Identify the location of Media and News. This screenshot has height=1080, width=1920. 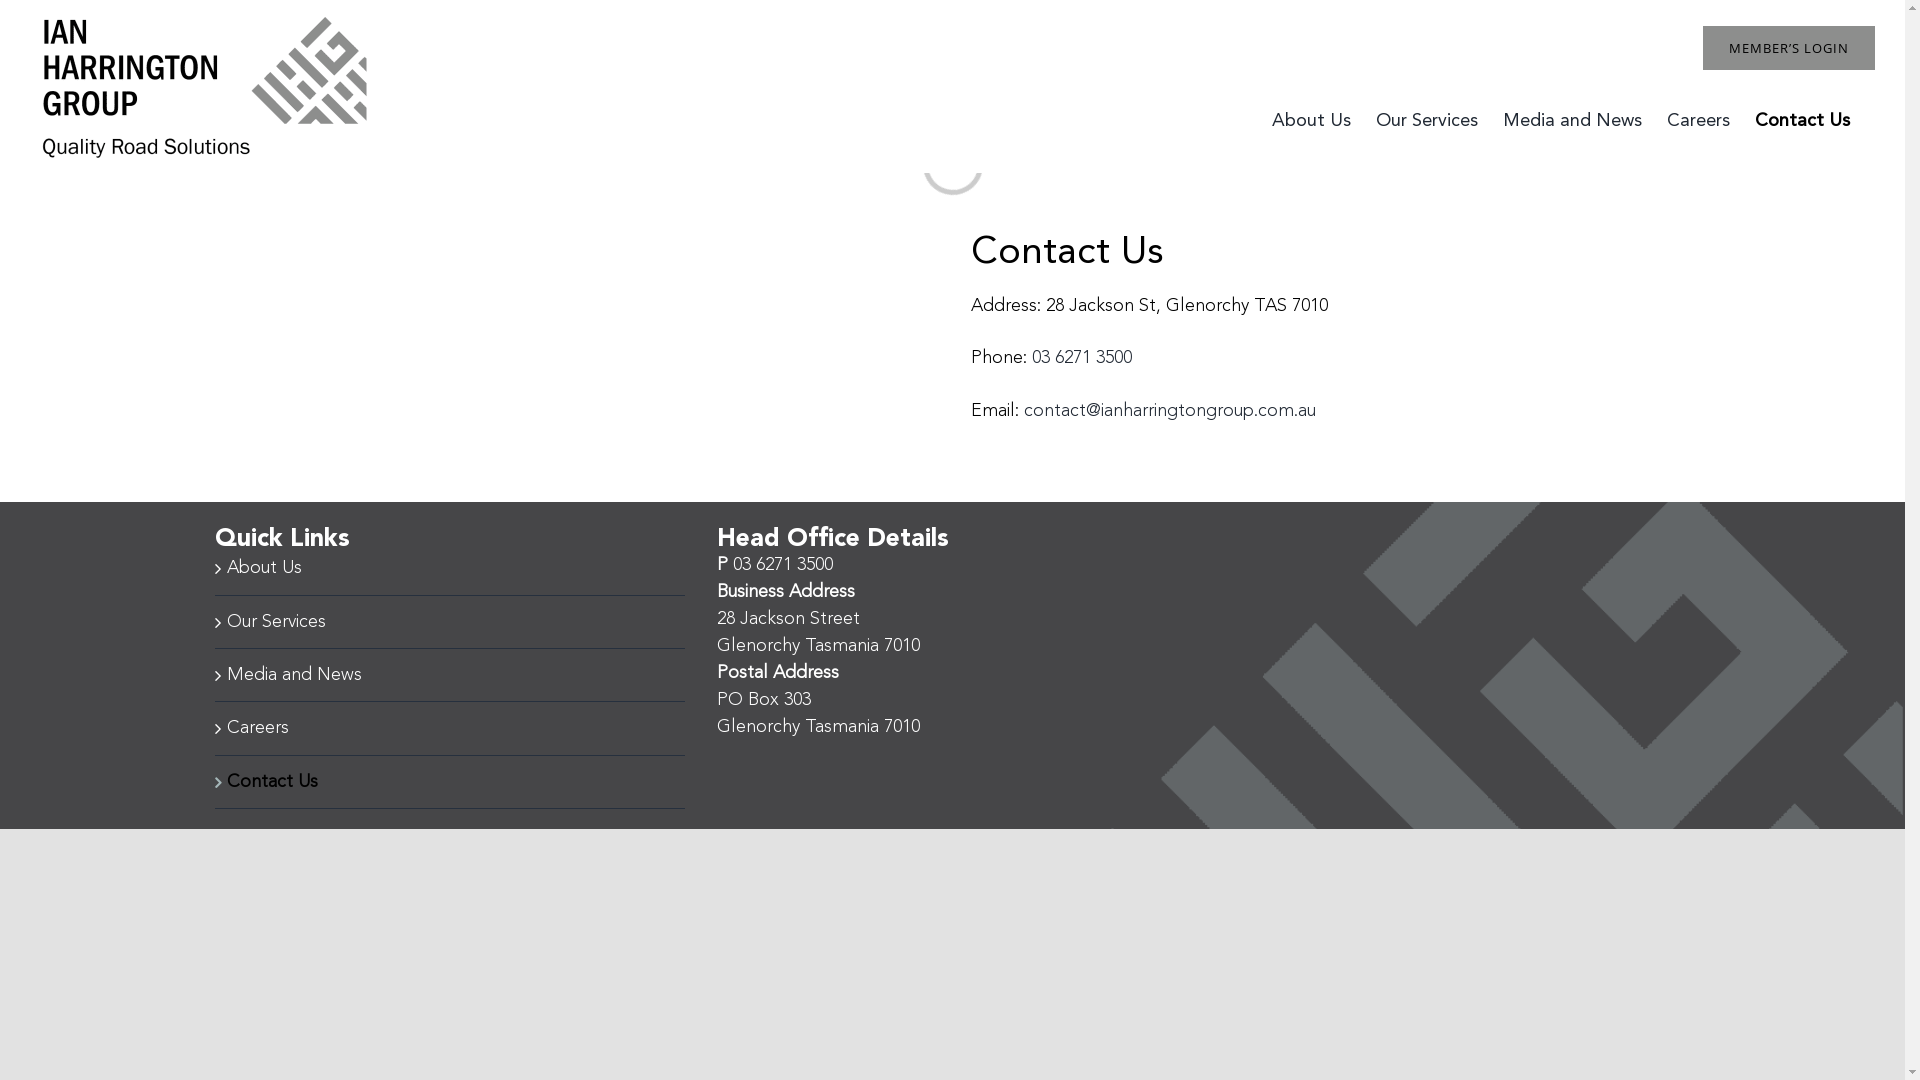
(1572, 100).